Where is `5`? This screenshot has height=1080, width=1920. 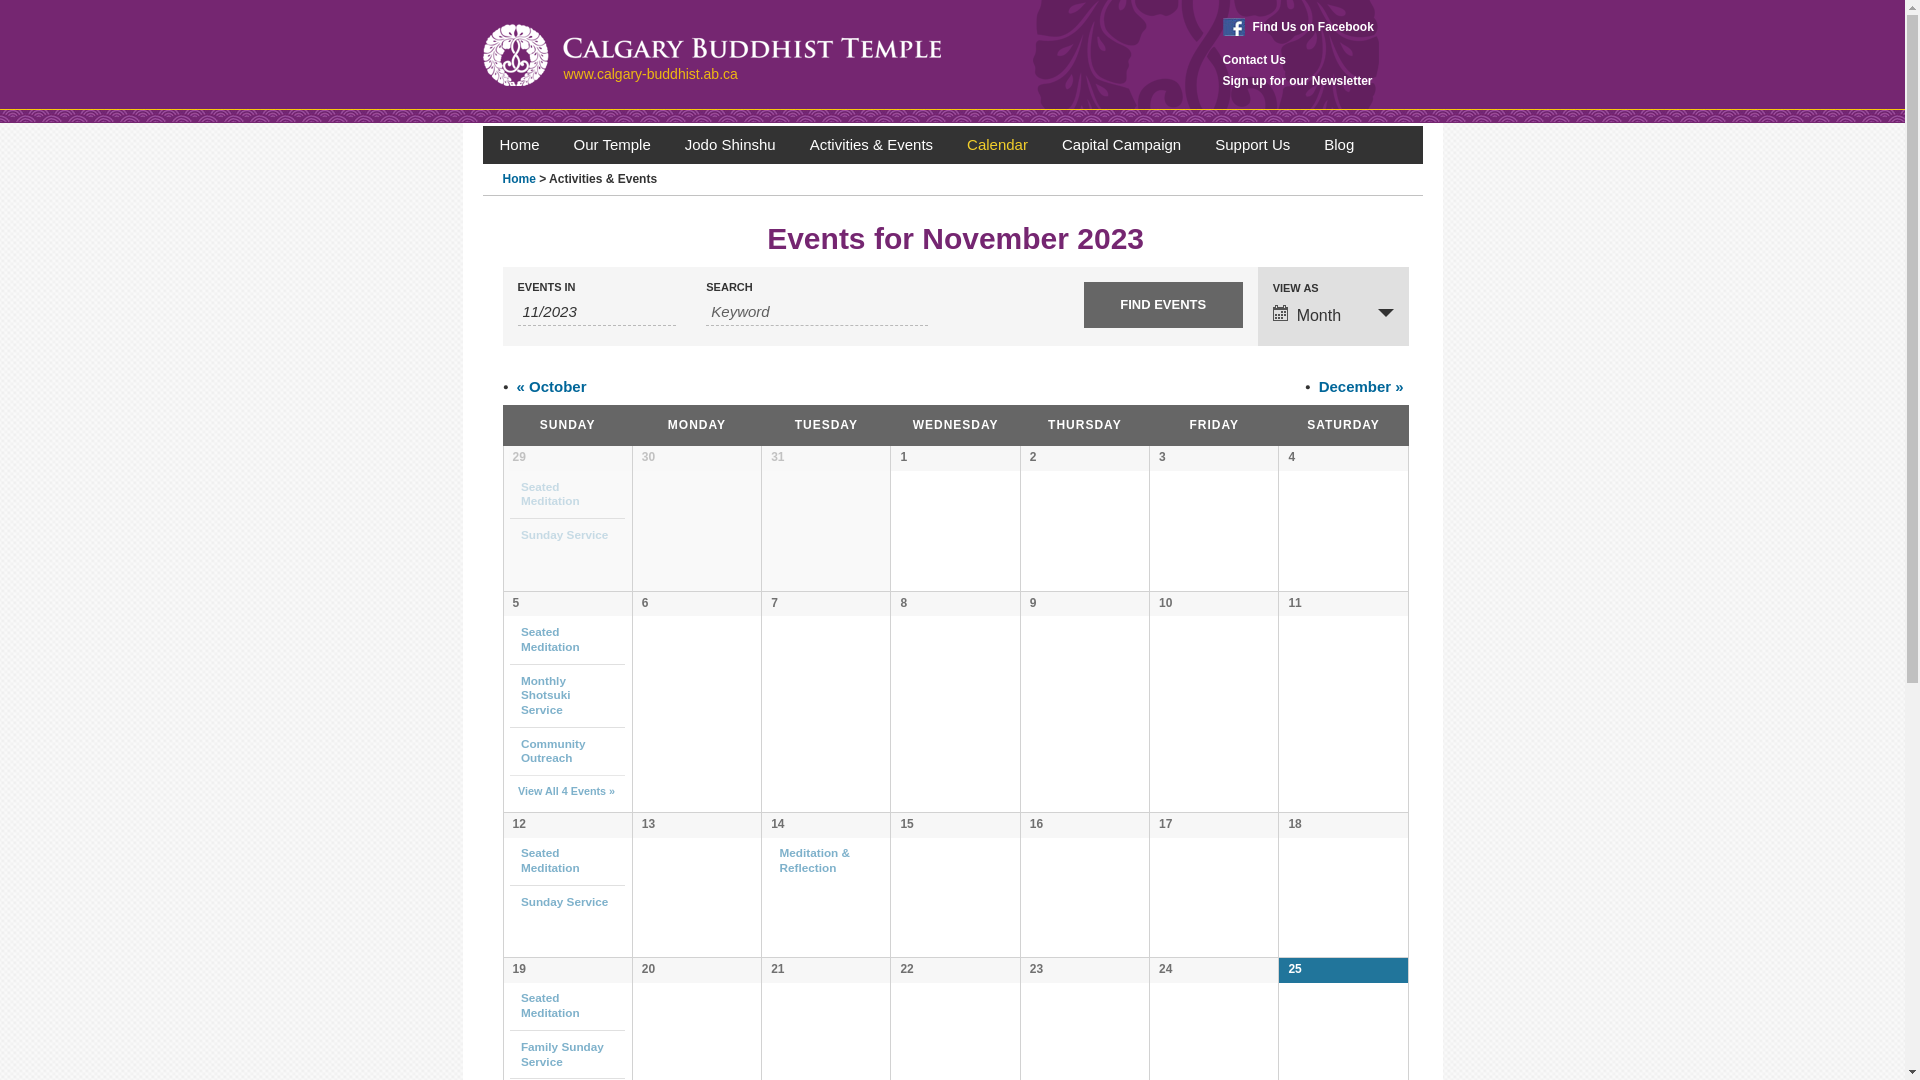
5 is located at coordinates (516, 603).